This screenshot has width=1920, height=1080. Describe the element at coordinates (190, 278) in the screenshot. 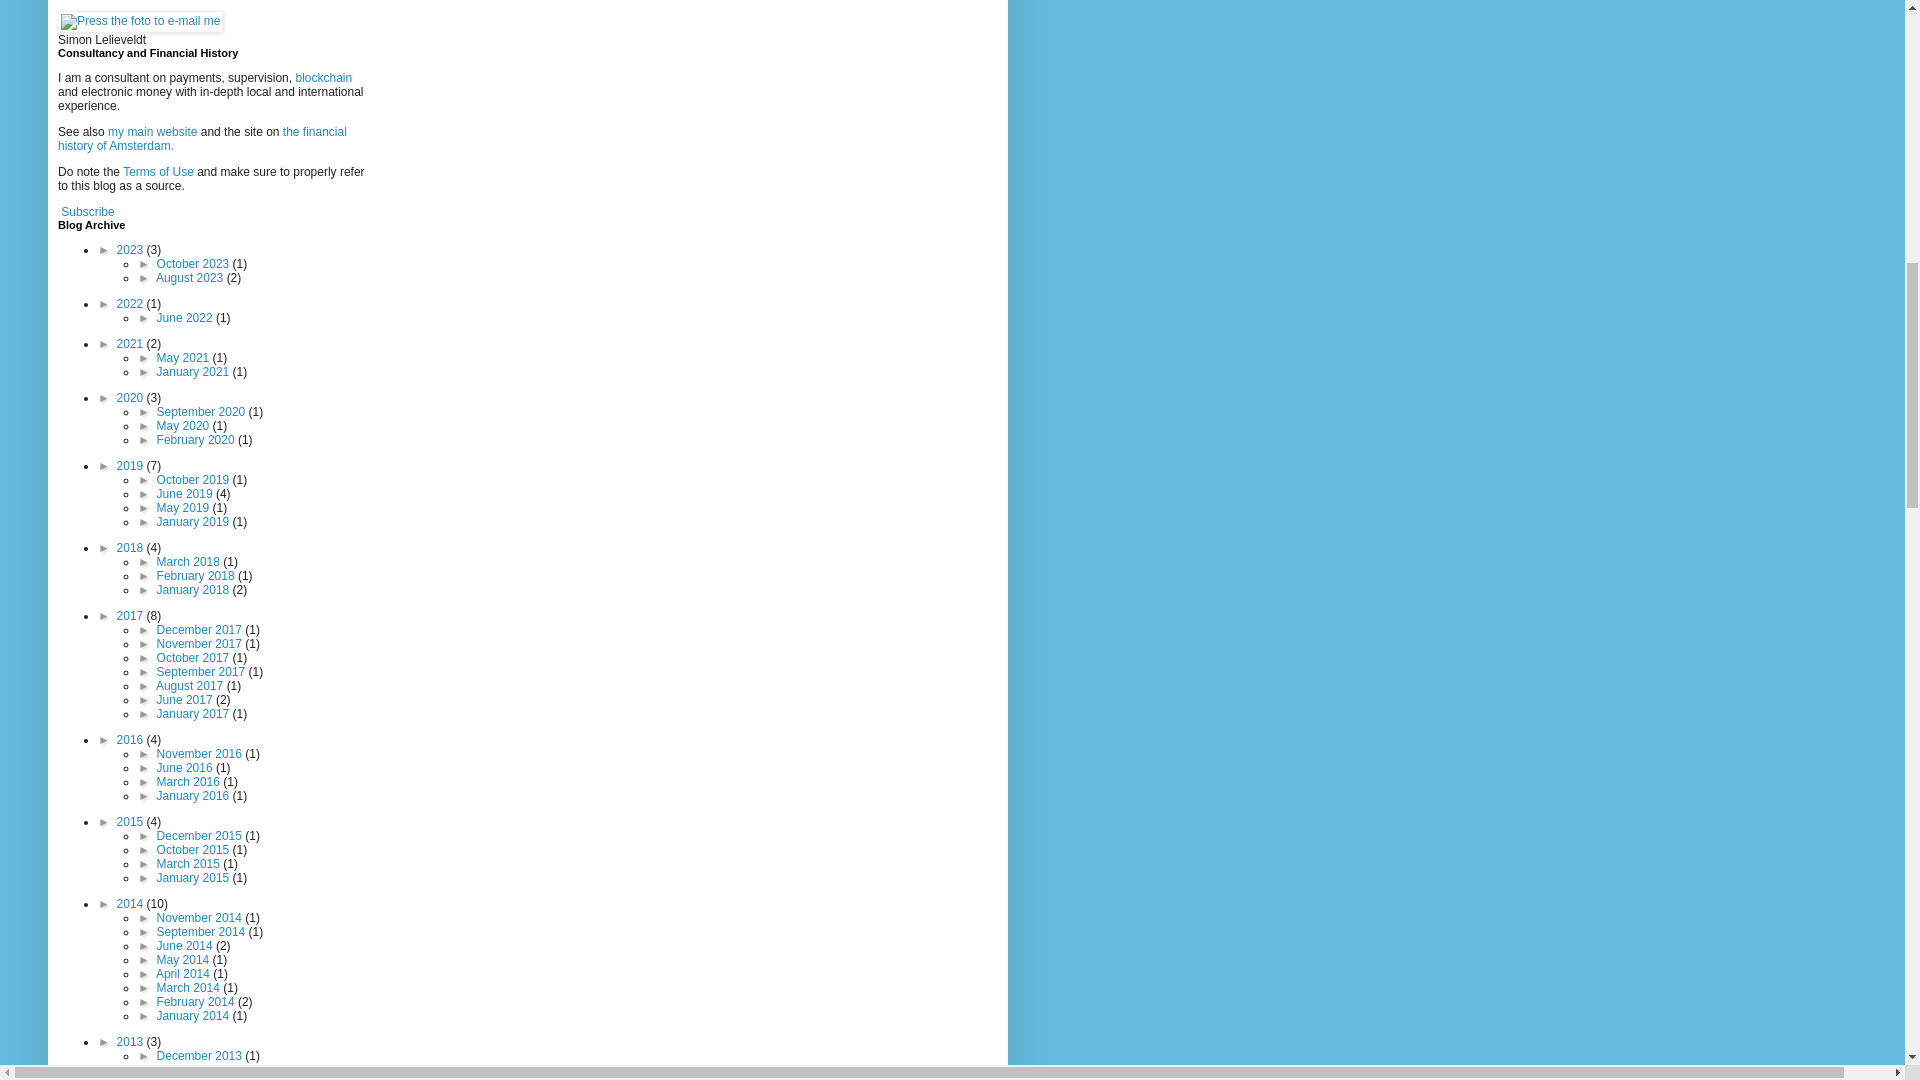

I see `August 2023` at that location.